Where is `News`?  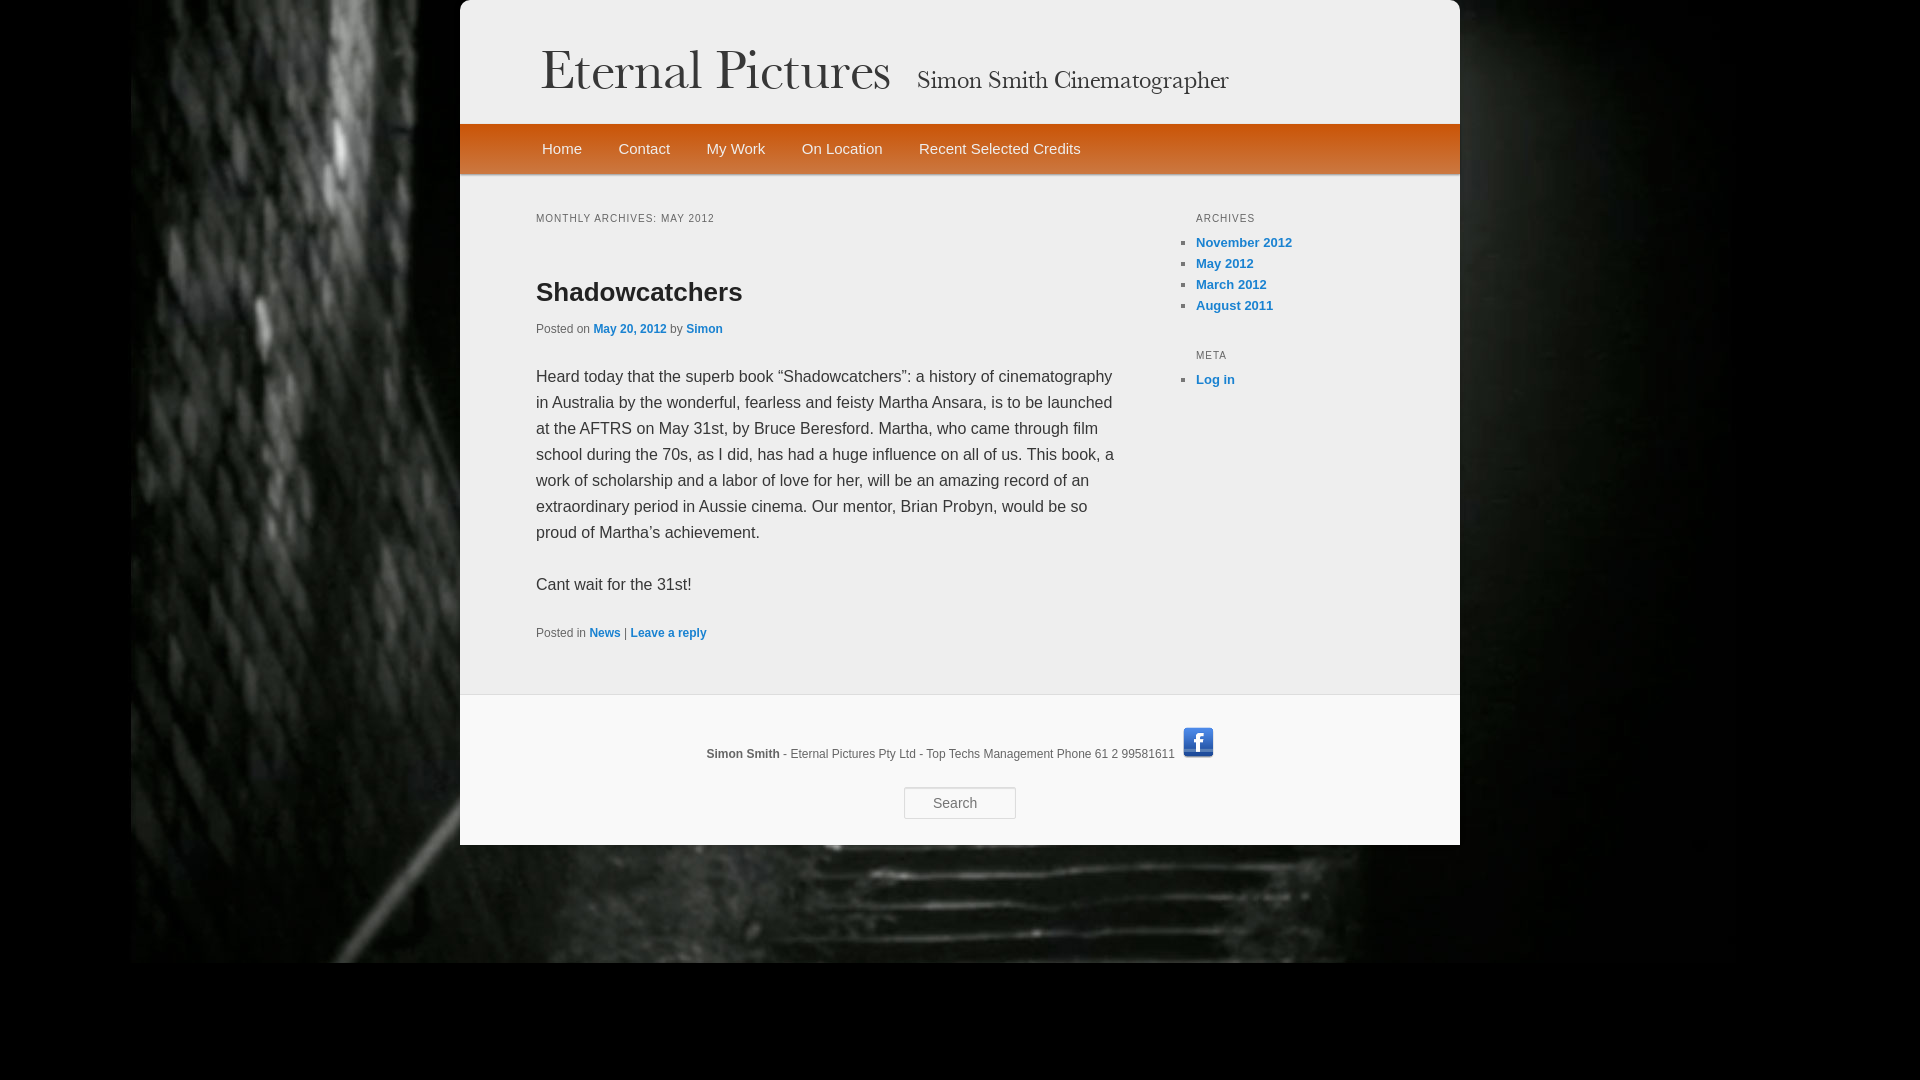 News is located at coordinates (604, 633).